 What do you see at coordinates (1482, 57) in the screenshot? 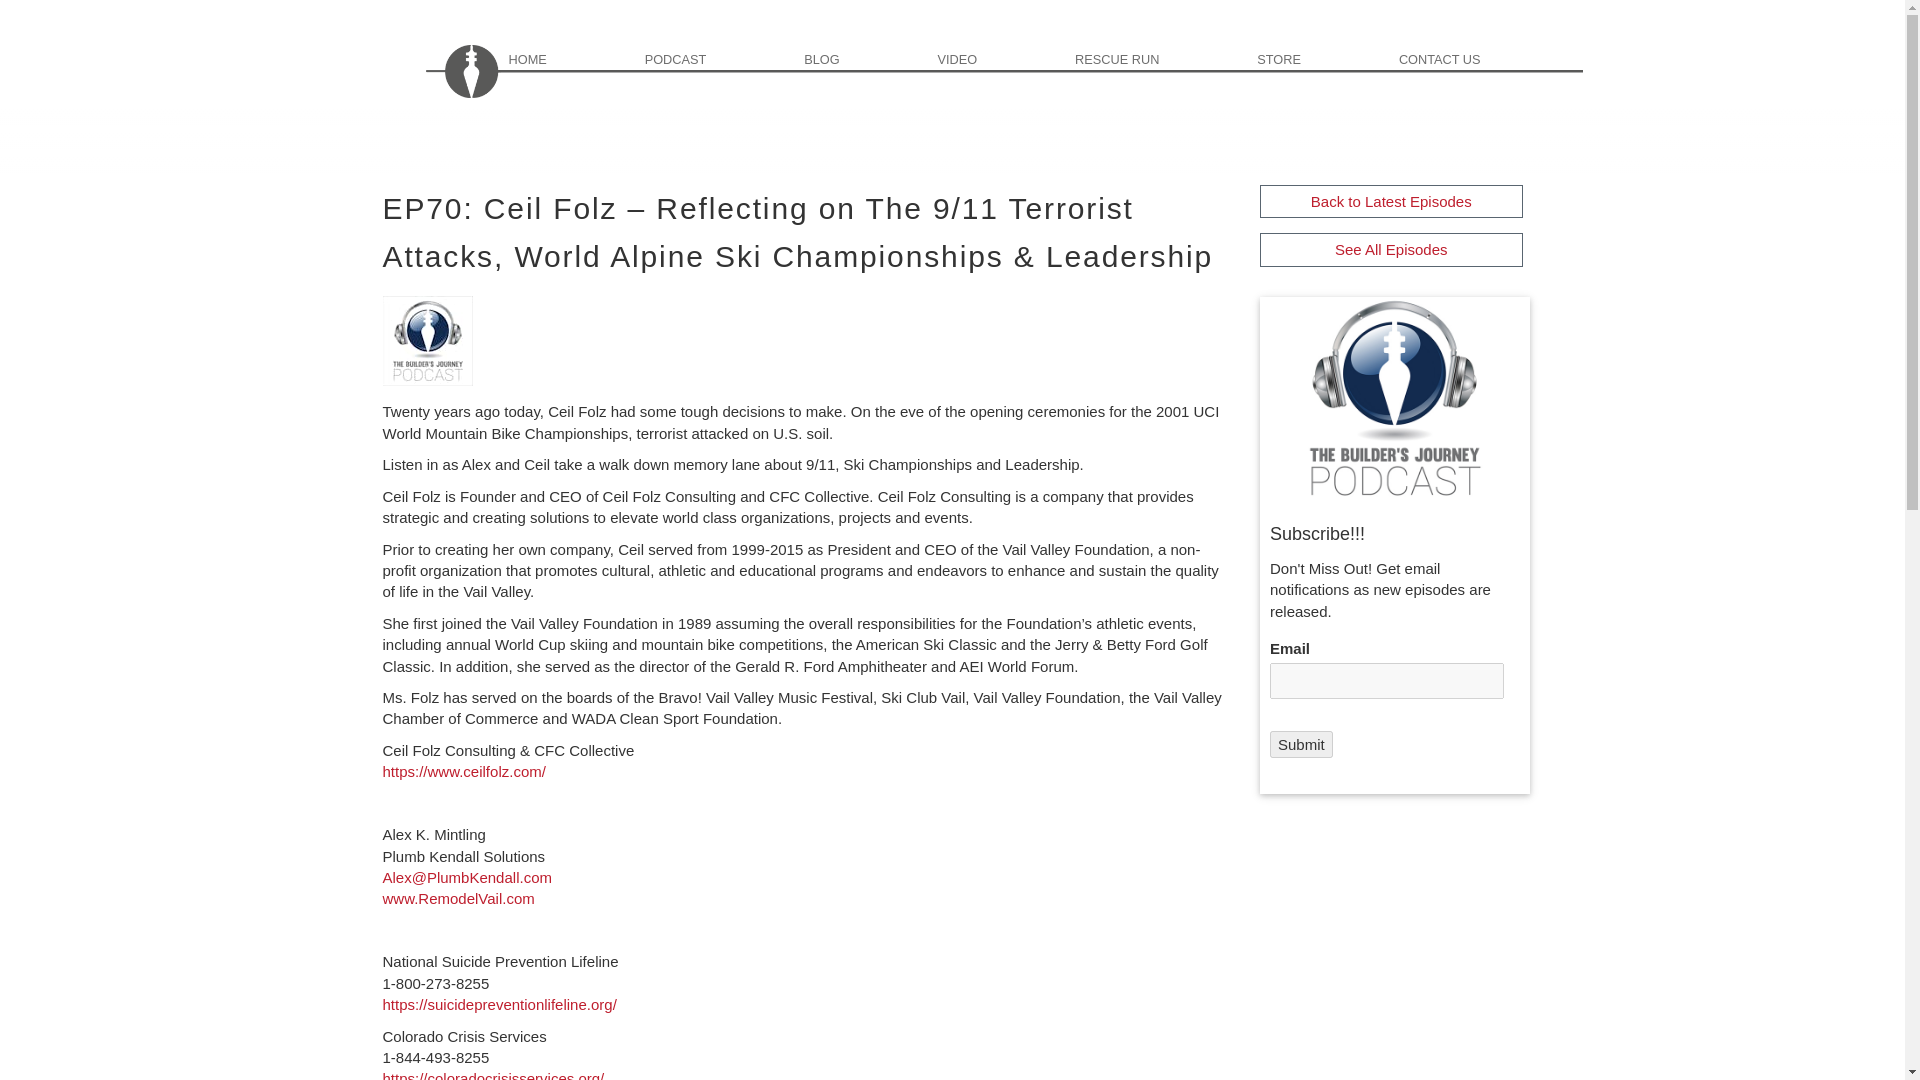
I see `Contact Us` at bounding box center [1482, 57].